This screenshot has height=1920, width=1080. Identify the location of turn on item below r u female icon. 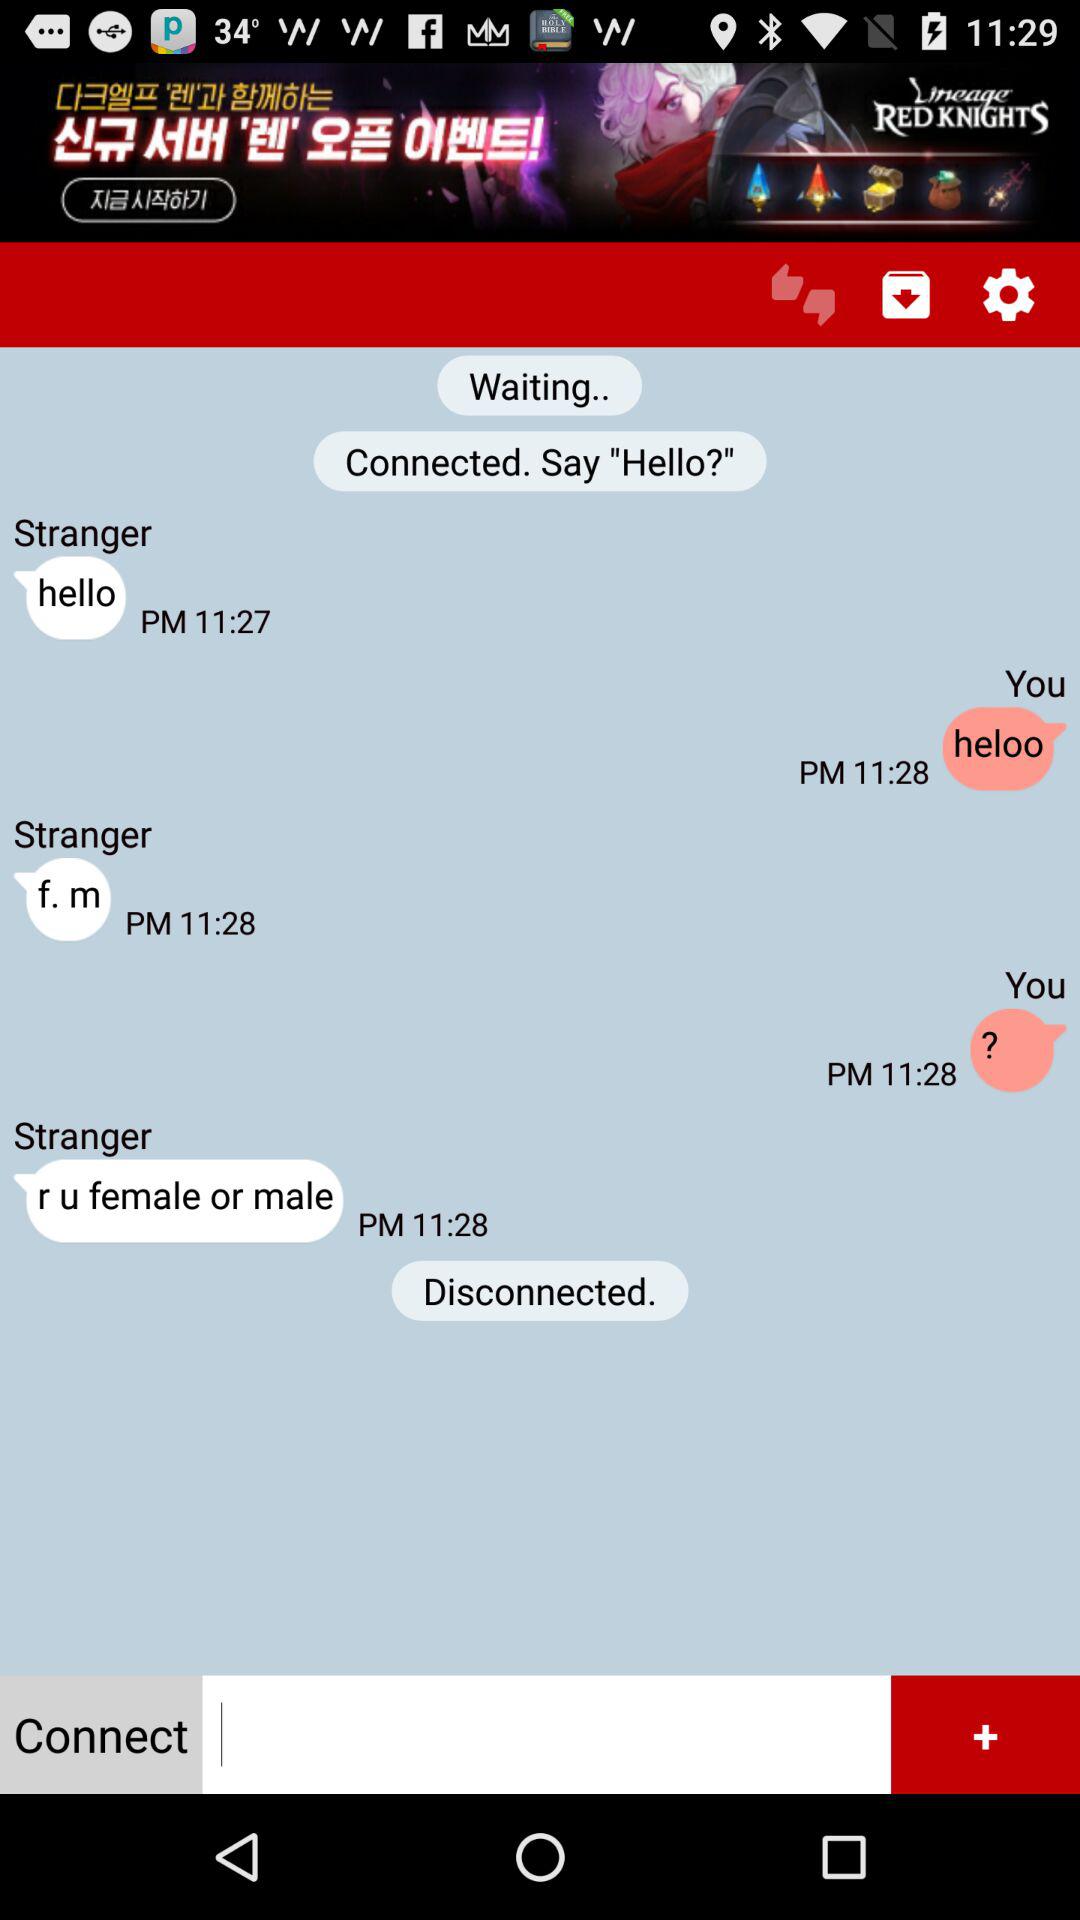
(101, 1734).